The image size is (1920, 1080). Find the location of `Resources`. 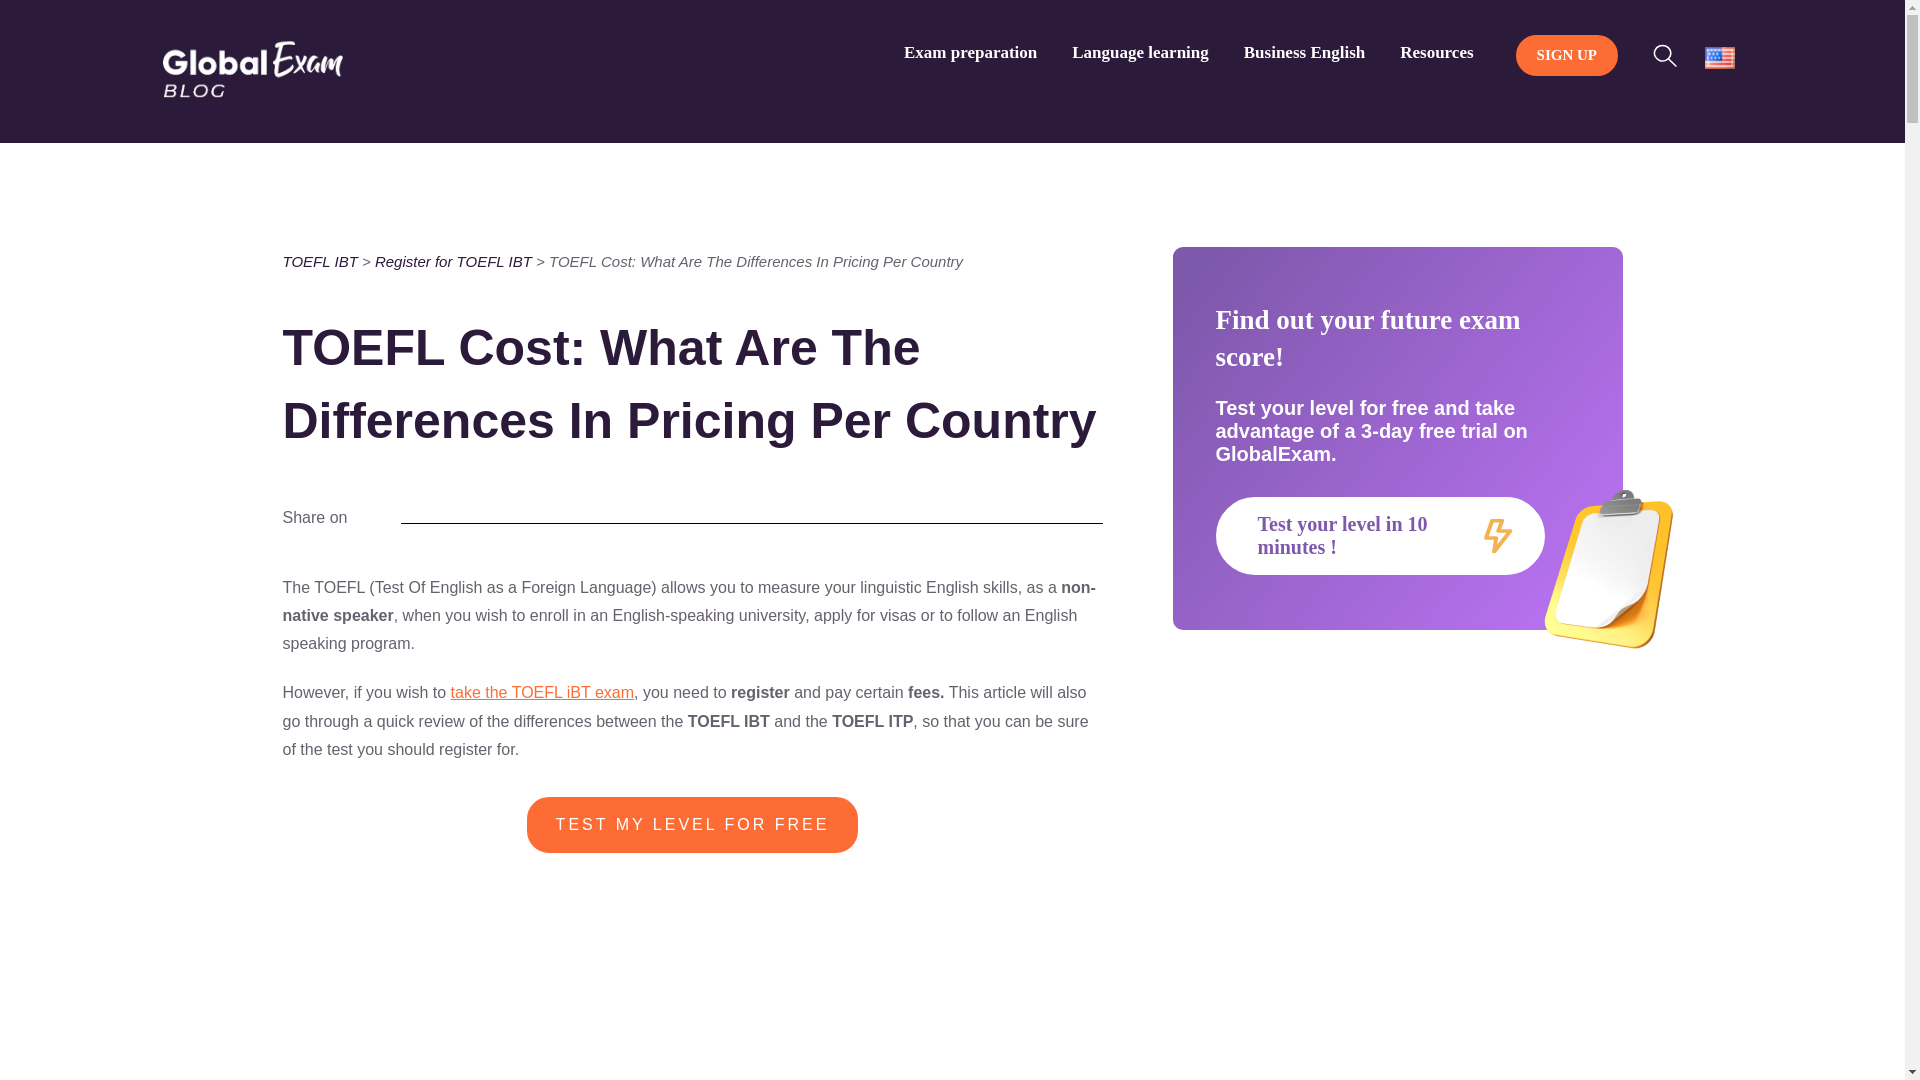

Resources is located at coordinates (1436, 52).